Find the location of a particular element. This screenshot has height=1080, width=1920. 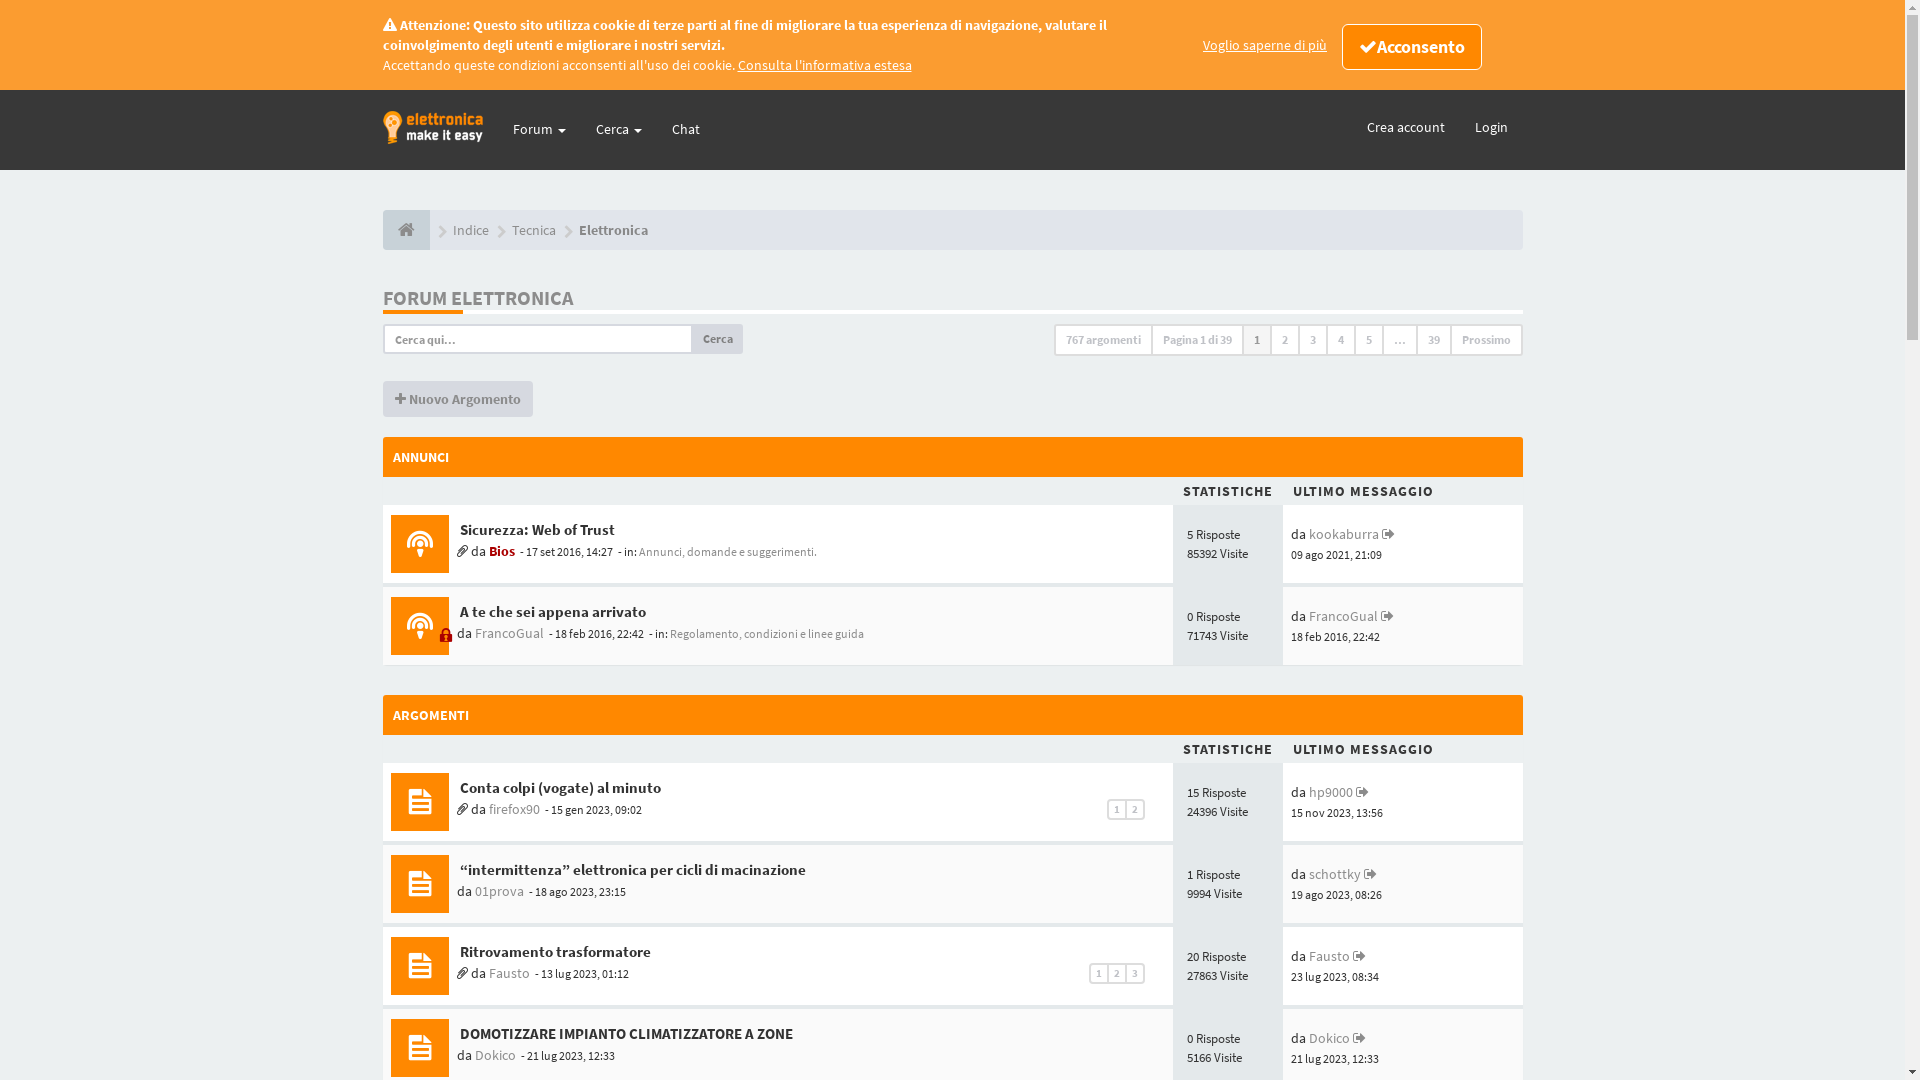

Allegato(i) is located at coordinates (462, 809).